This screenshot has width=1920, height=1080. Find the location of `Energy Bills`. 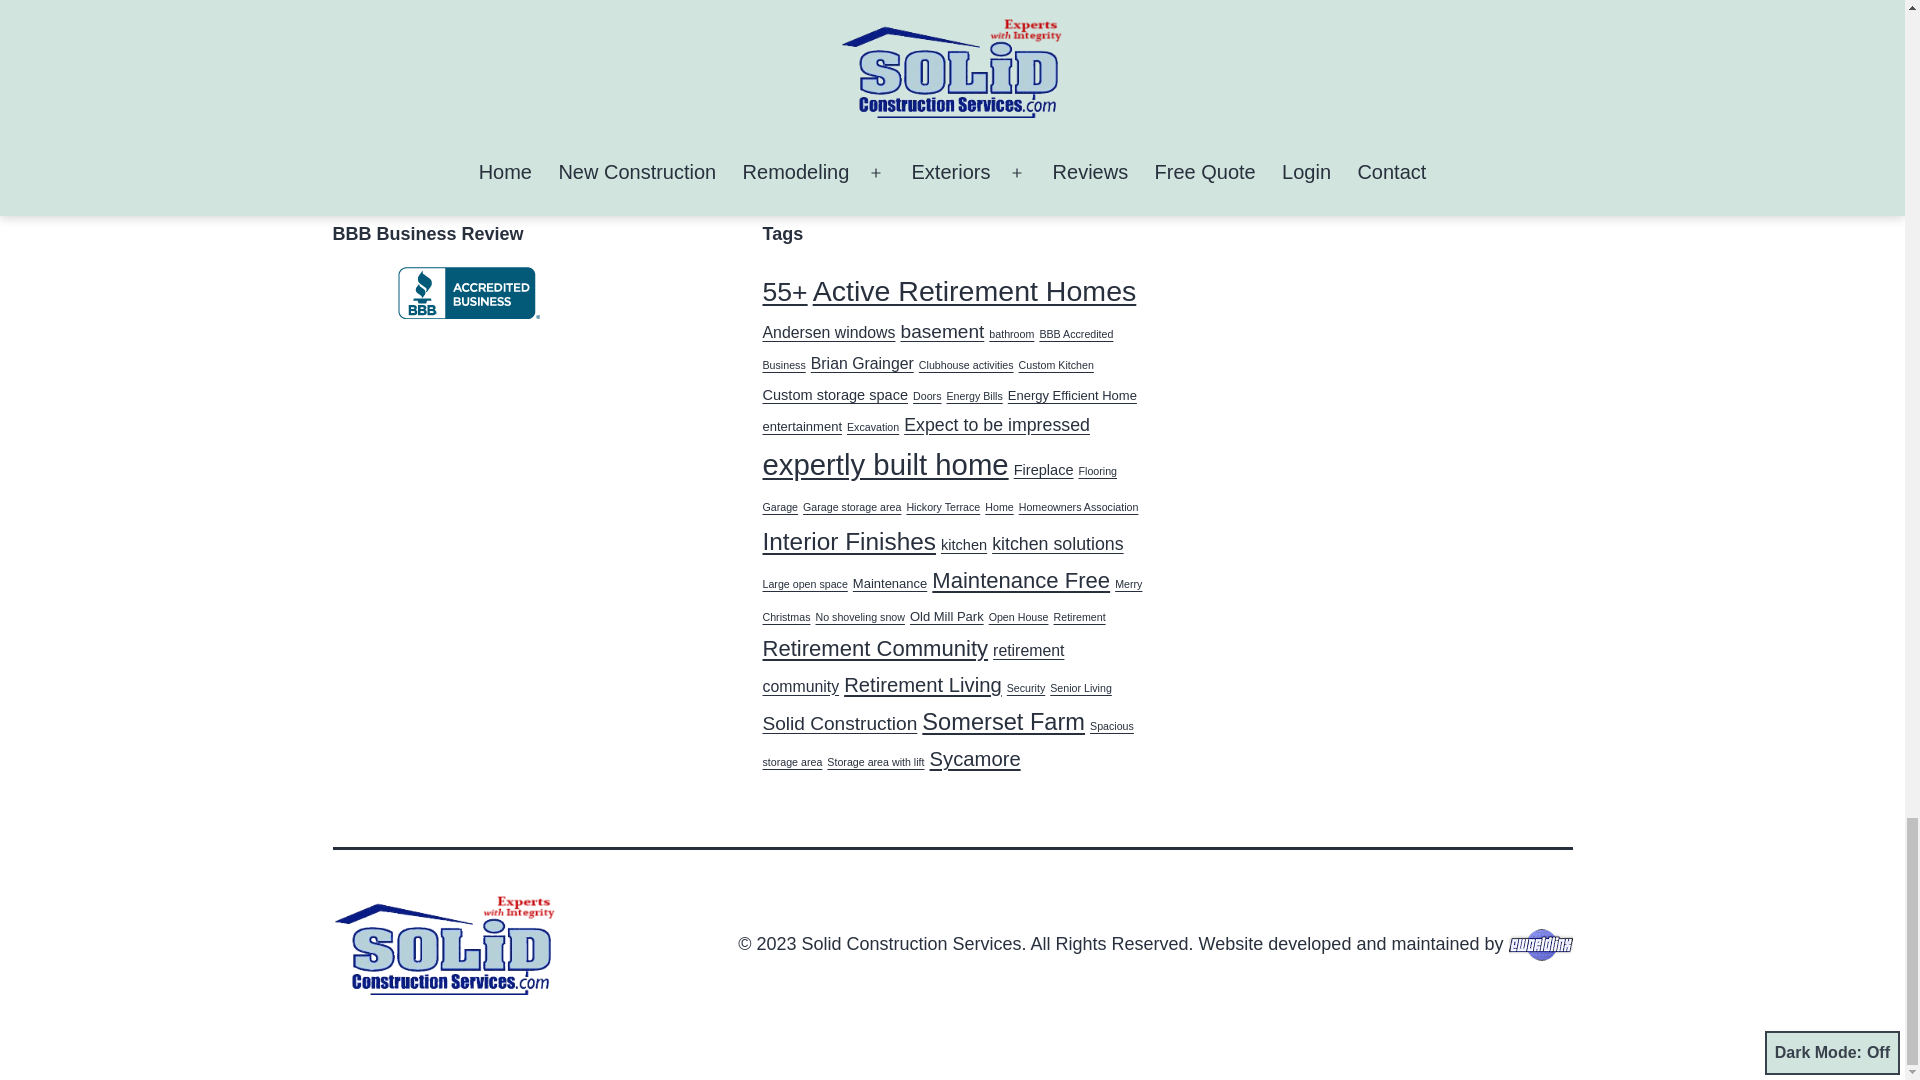

Energy Bills is located at coordinates (974, 395).